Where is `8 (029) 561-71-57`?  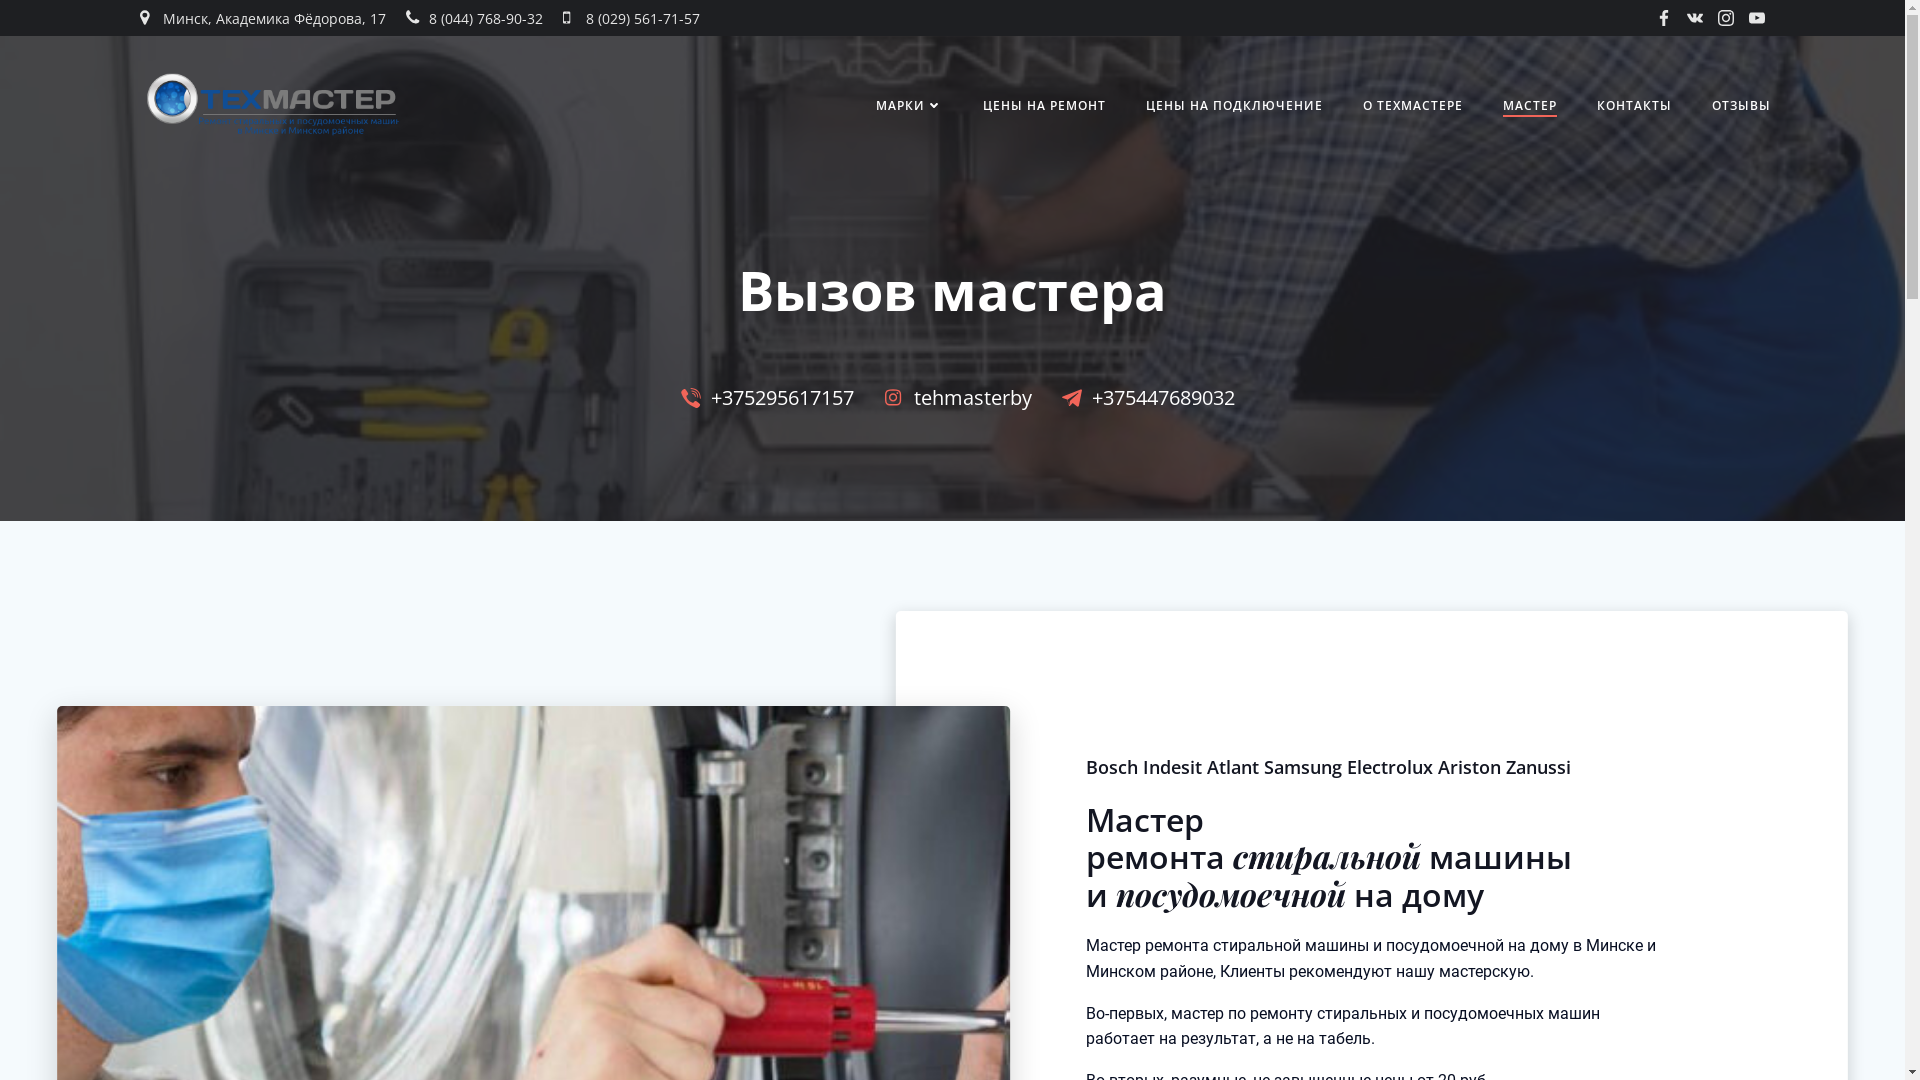
8 (029) 561-71-57 is located at coordinates (632, 18).